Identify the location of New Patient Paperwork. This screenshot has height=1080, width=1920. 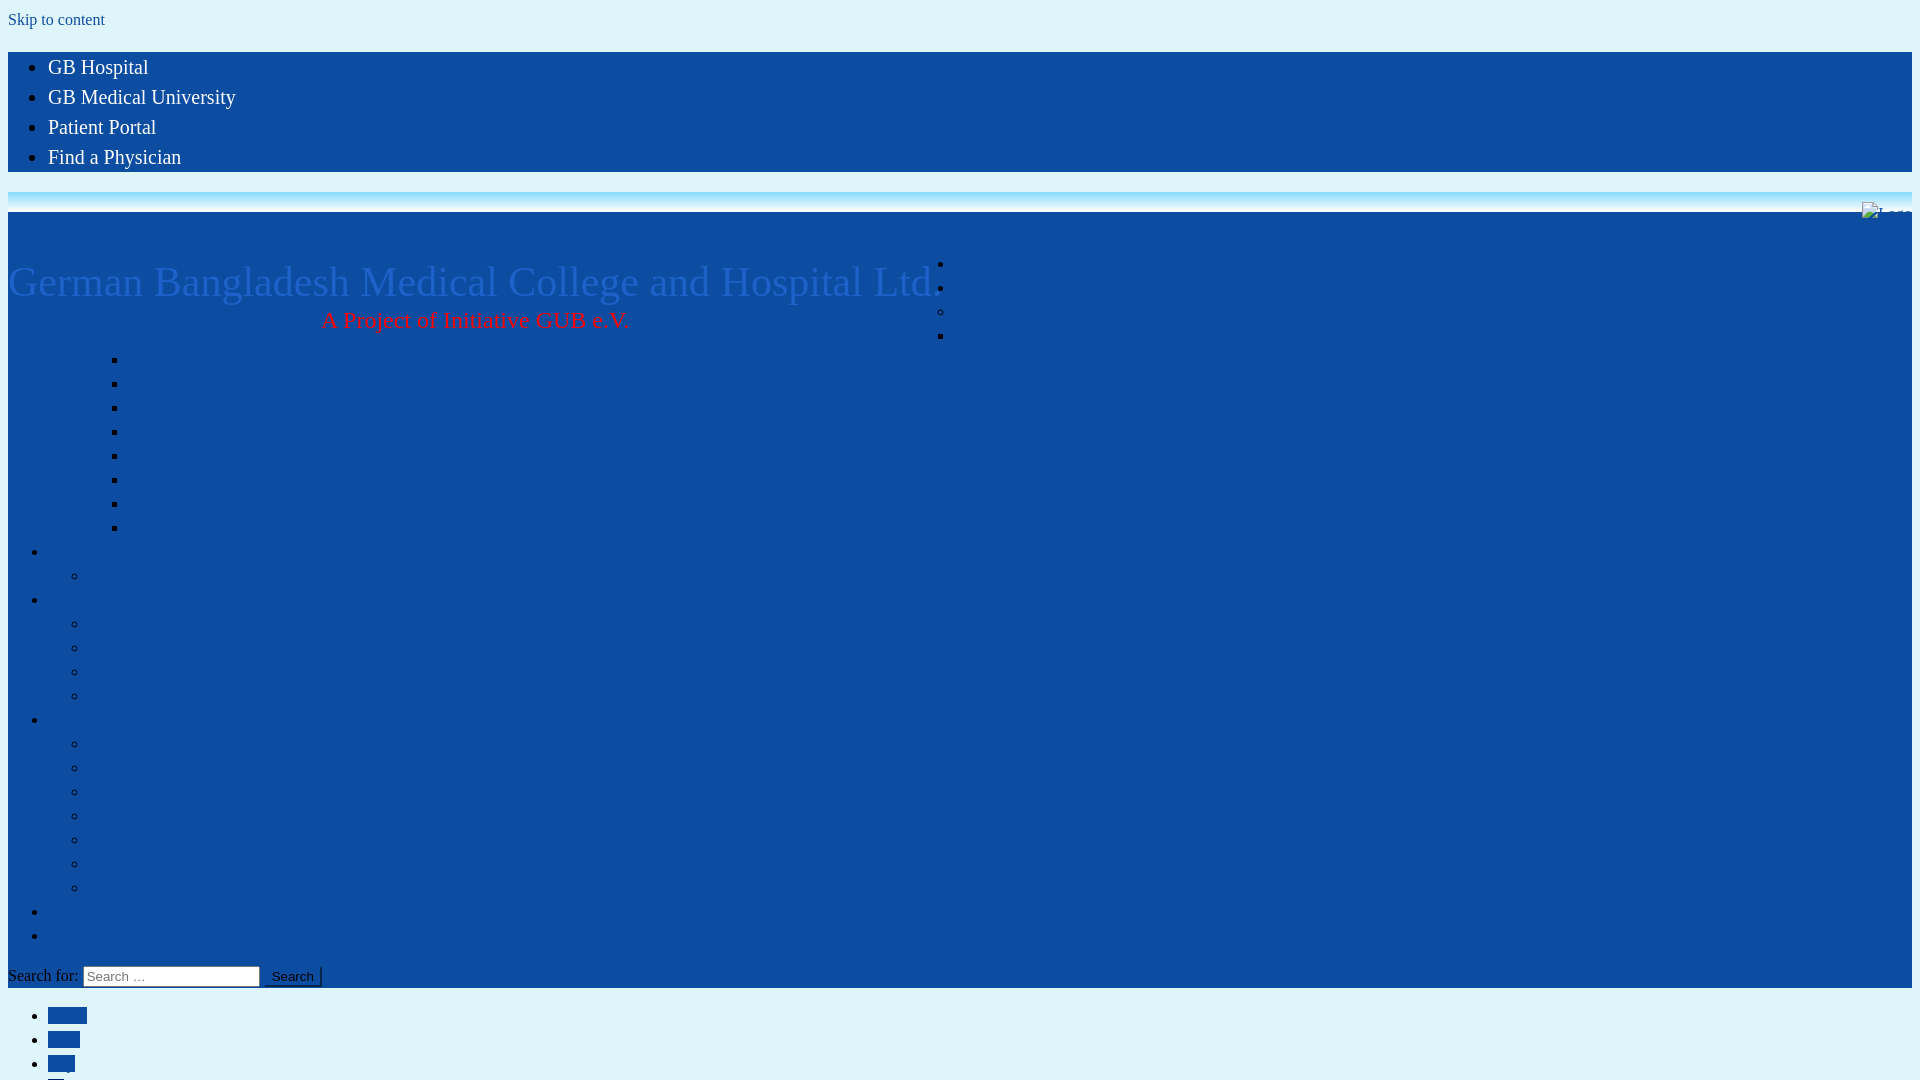
(164, 792).